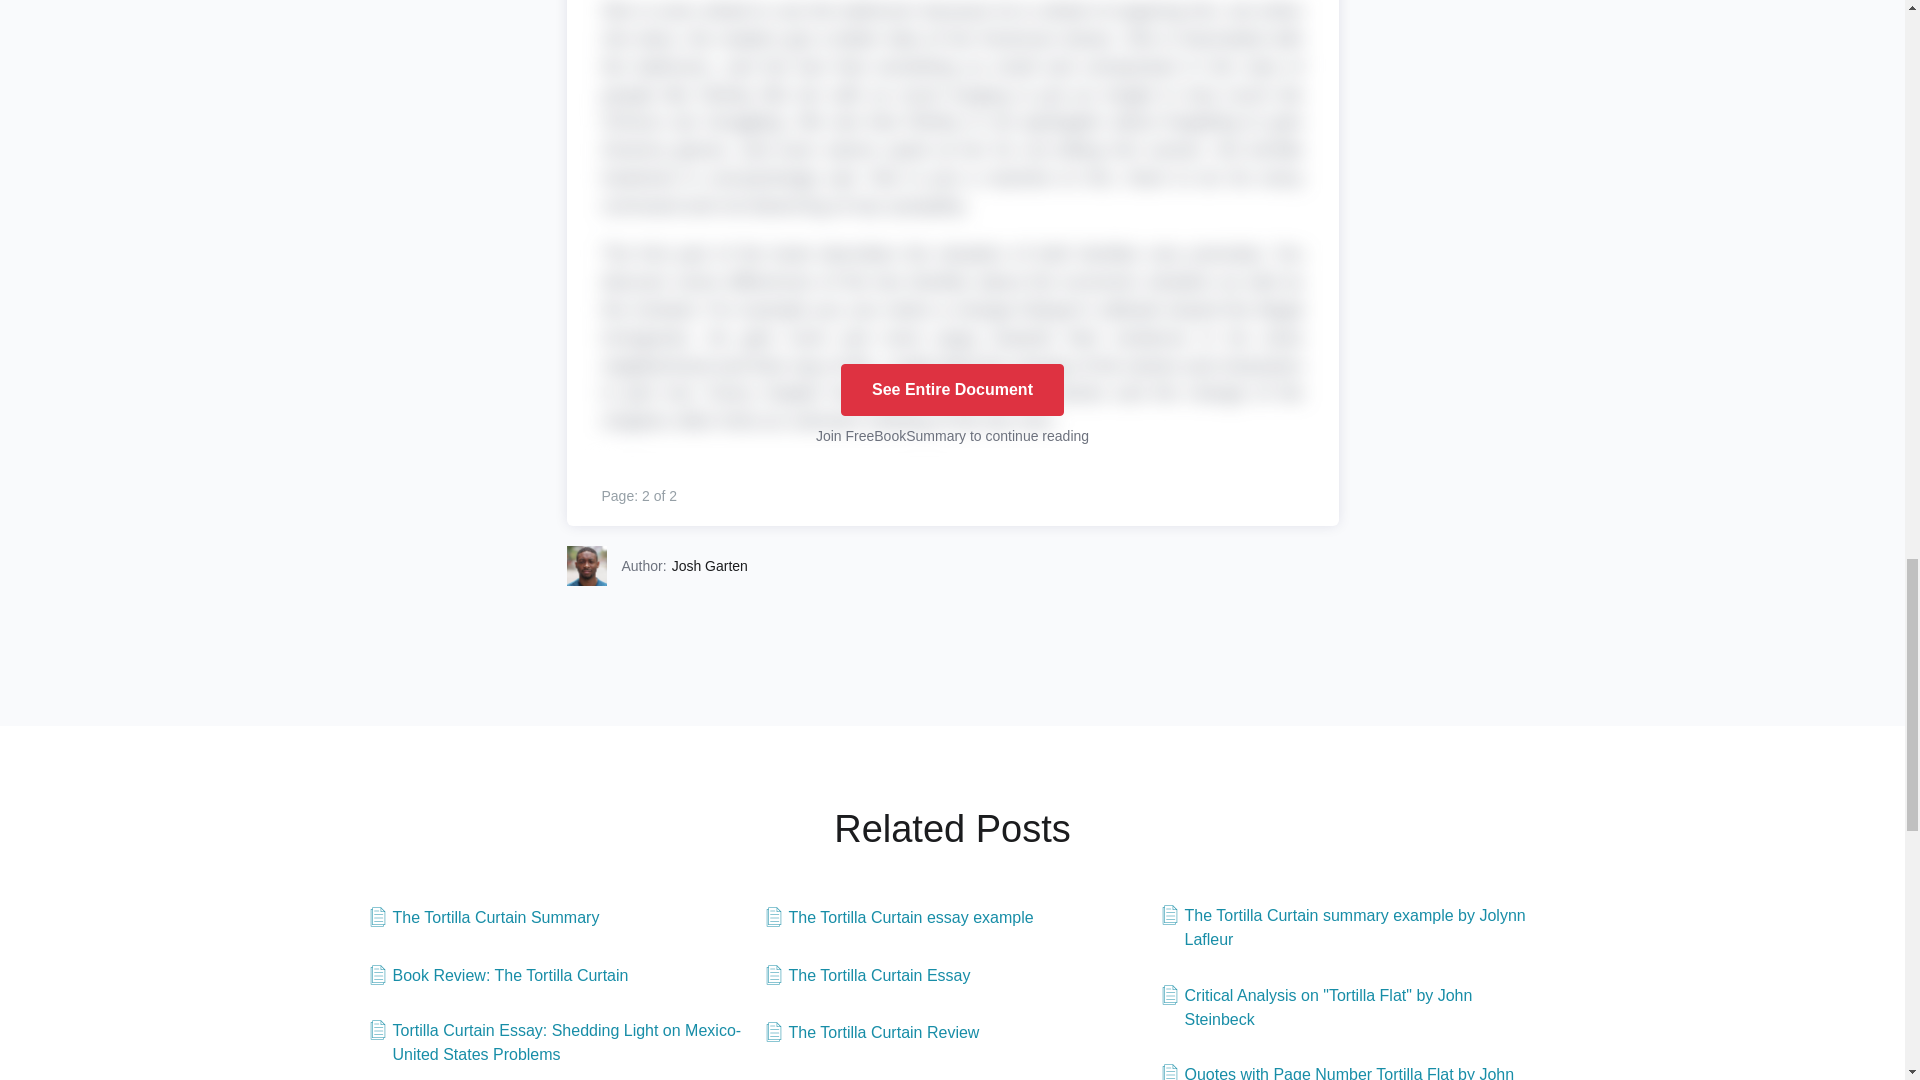  I want to click on The Tortilla Curtain summary example by Jolynn Lafleur, so click(1348, 927).